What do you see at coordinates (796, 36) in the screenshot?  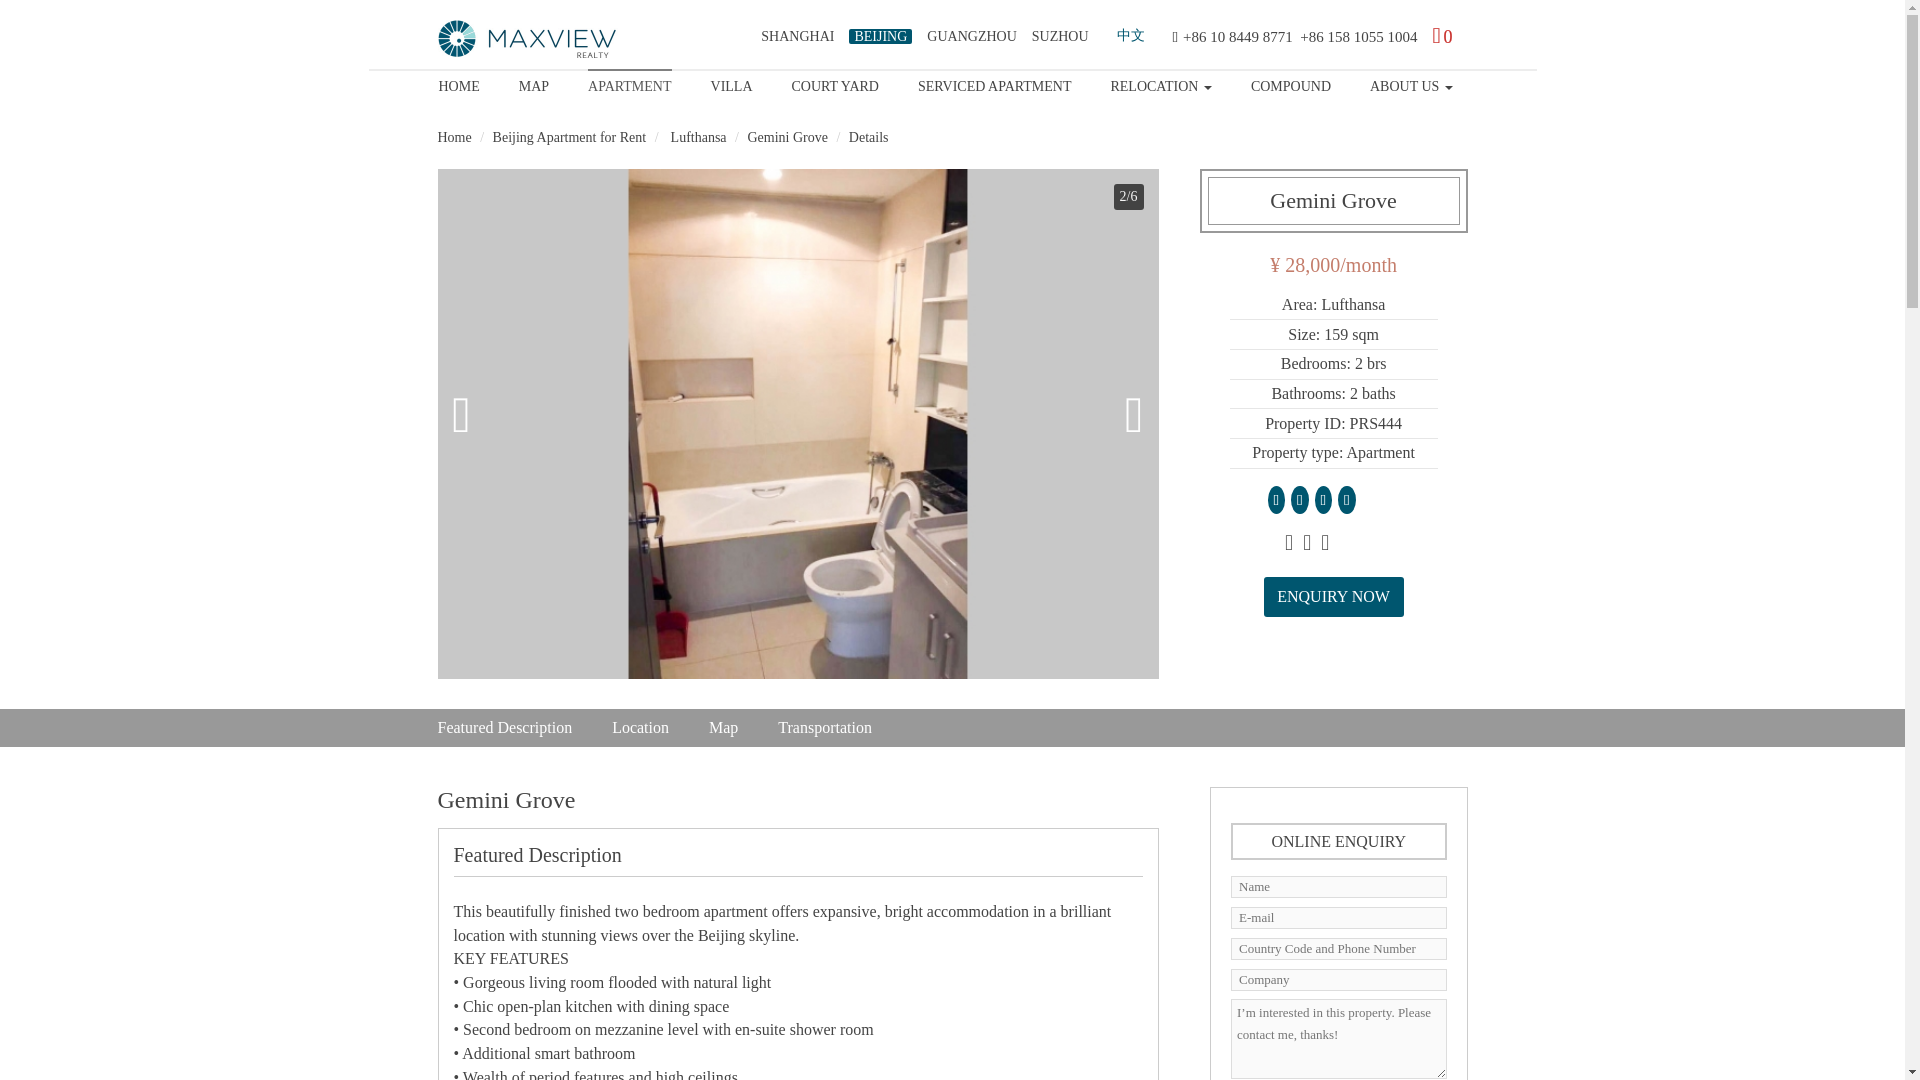 I see `SHANGHAI` at bounding box center [796, 36].